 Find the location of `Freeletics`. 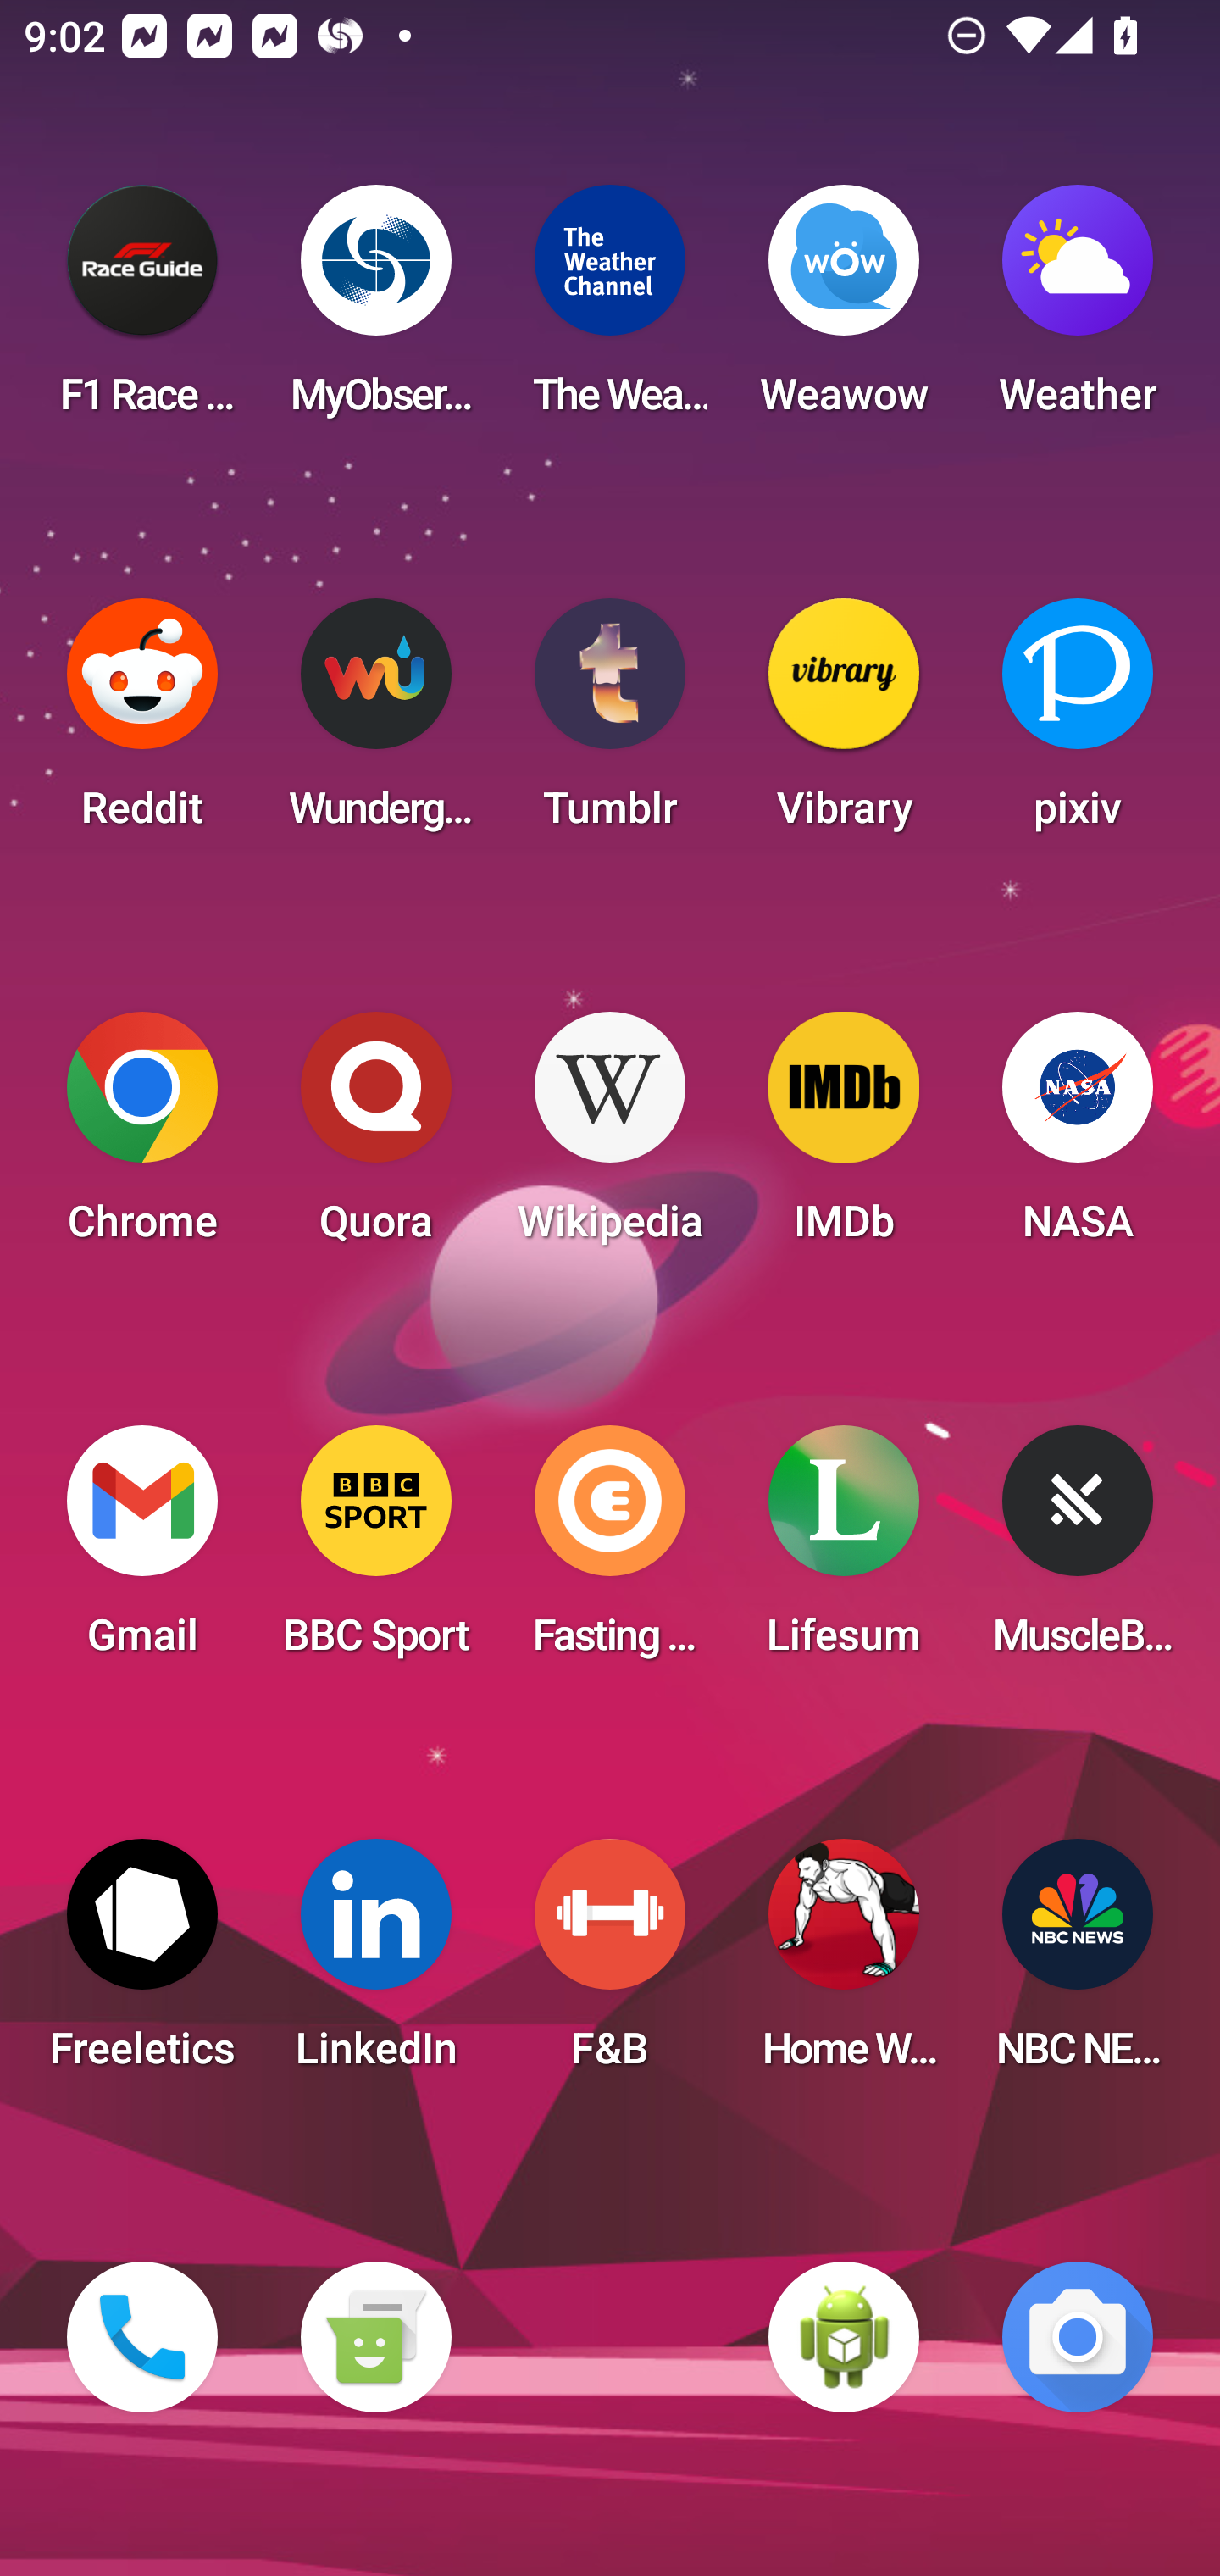

Freeletics is located at coordinates (142, 1964).